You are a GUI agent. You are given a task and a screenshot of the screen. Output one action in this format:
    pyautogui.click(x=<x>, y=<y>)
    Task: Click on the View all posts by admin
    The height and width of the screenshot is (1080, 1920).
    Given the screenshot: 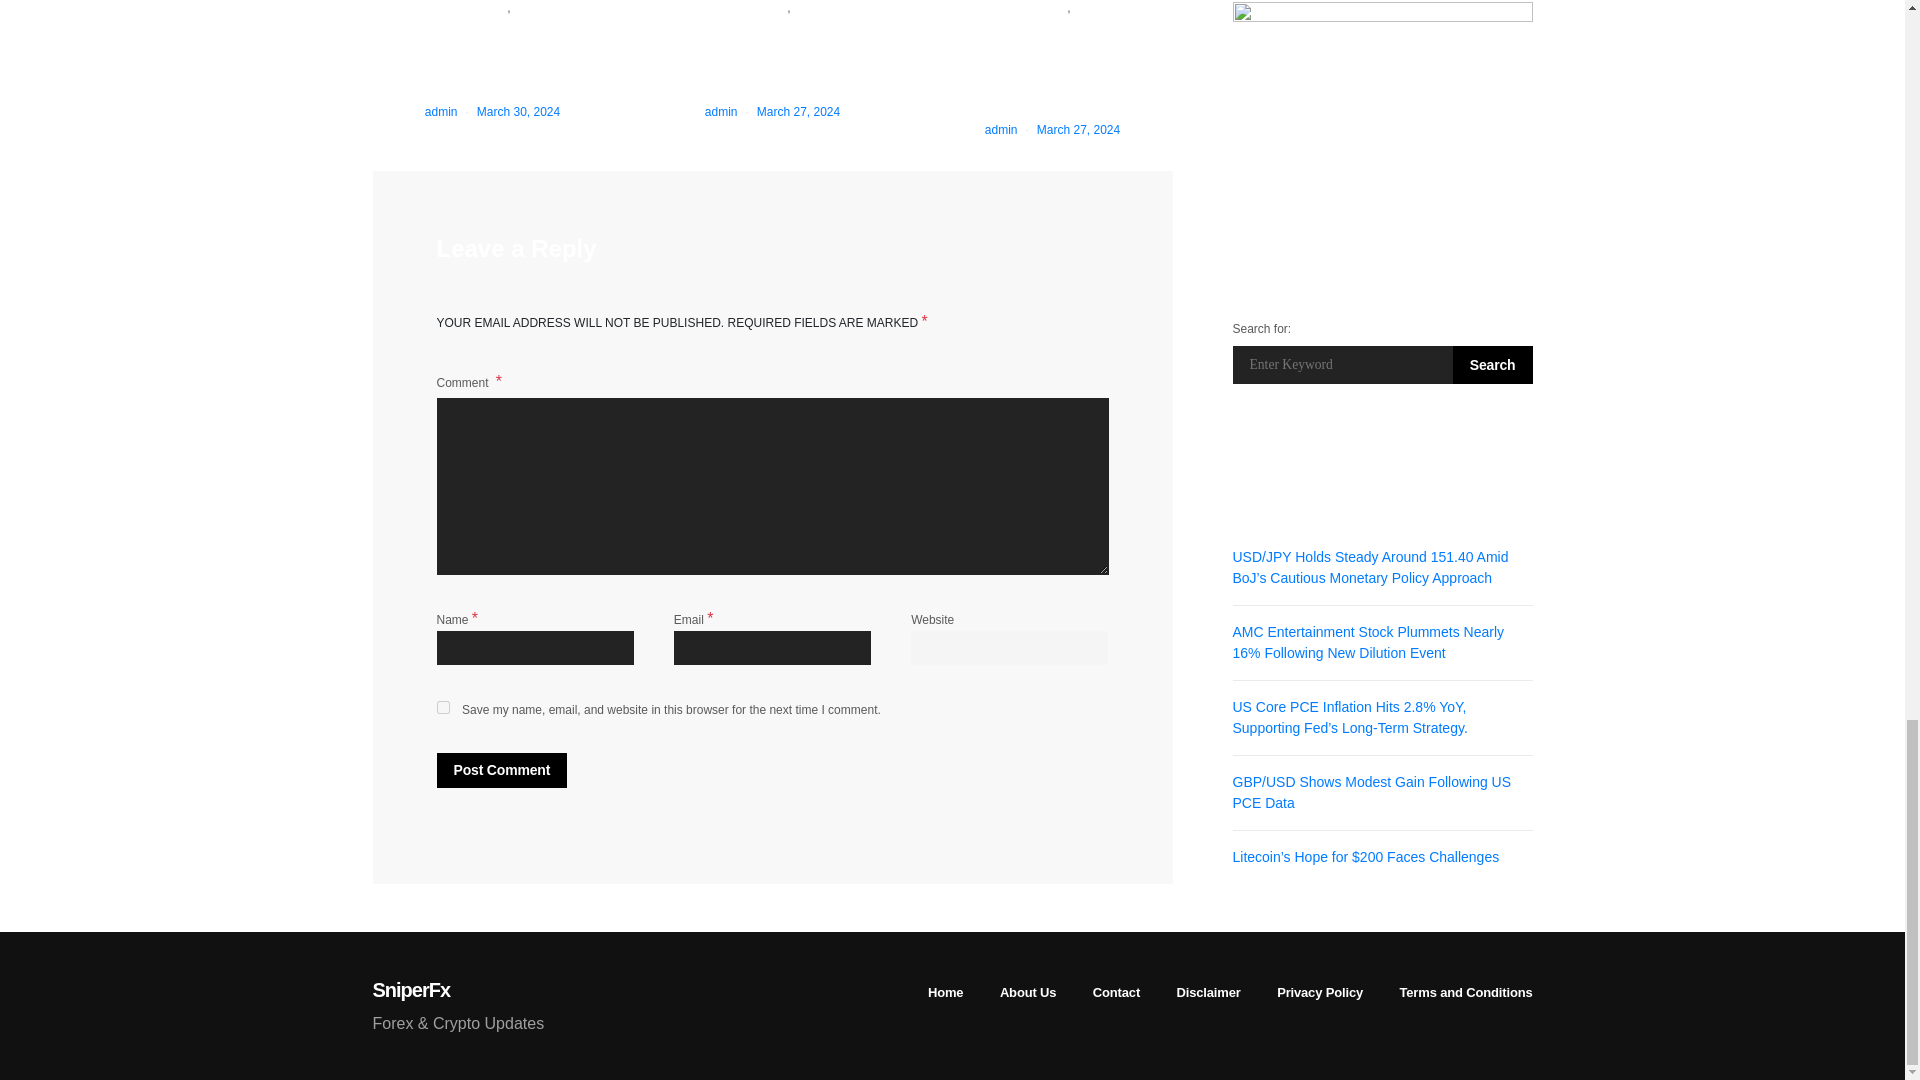 What is the action you would take?
    pyautogui.click(x=720, y=111)
    